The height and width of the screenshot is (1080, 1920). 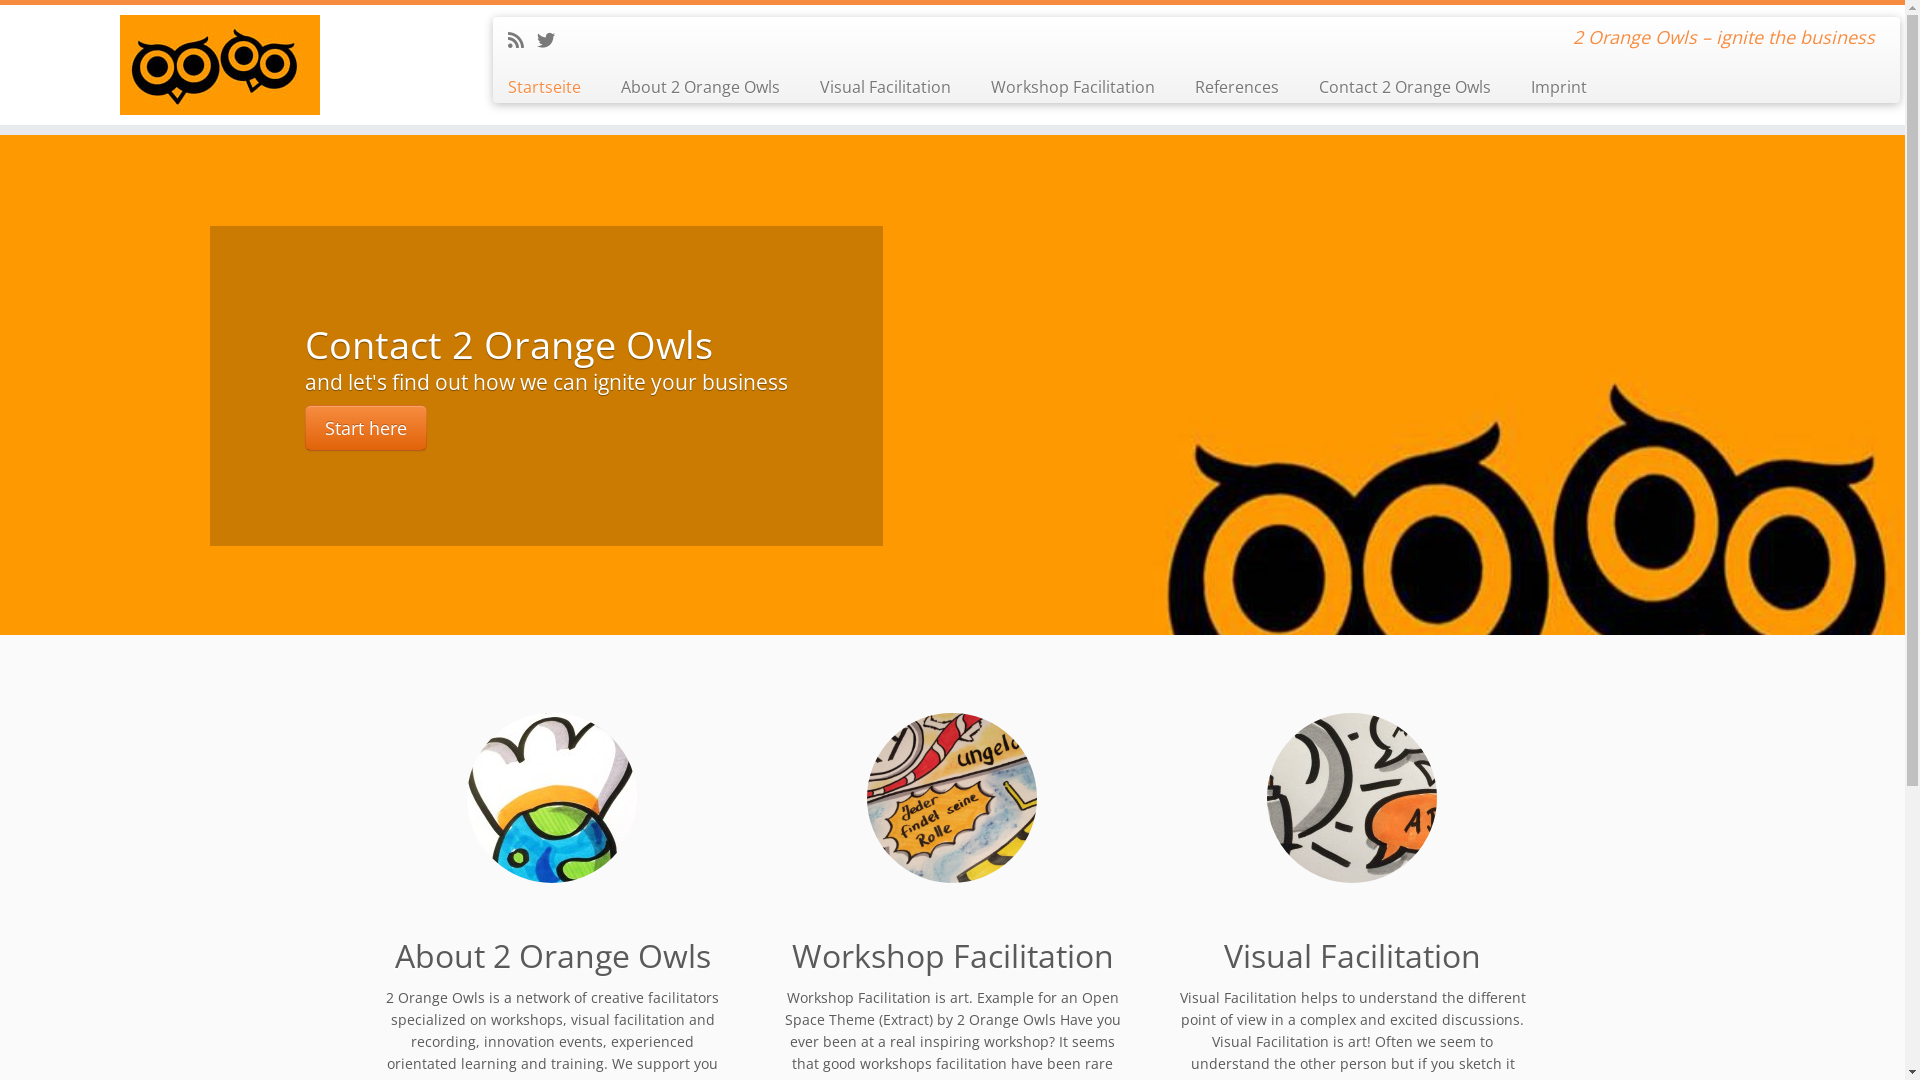 What do you see at coordinates (1073, 87) in the screenshot?
I see `Workshop Facilitation` at bounding box center [1073, 87].